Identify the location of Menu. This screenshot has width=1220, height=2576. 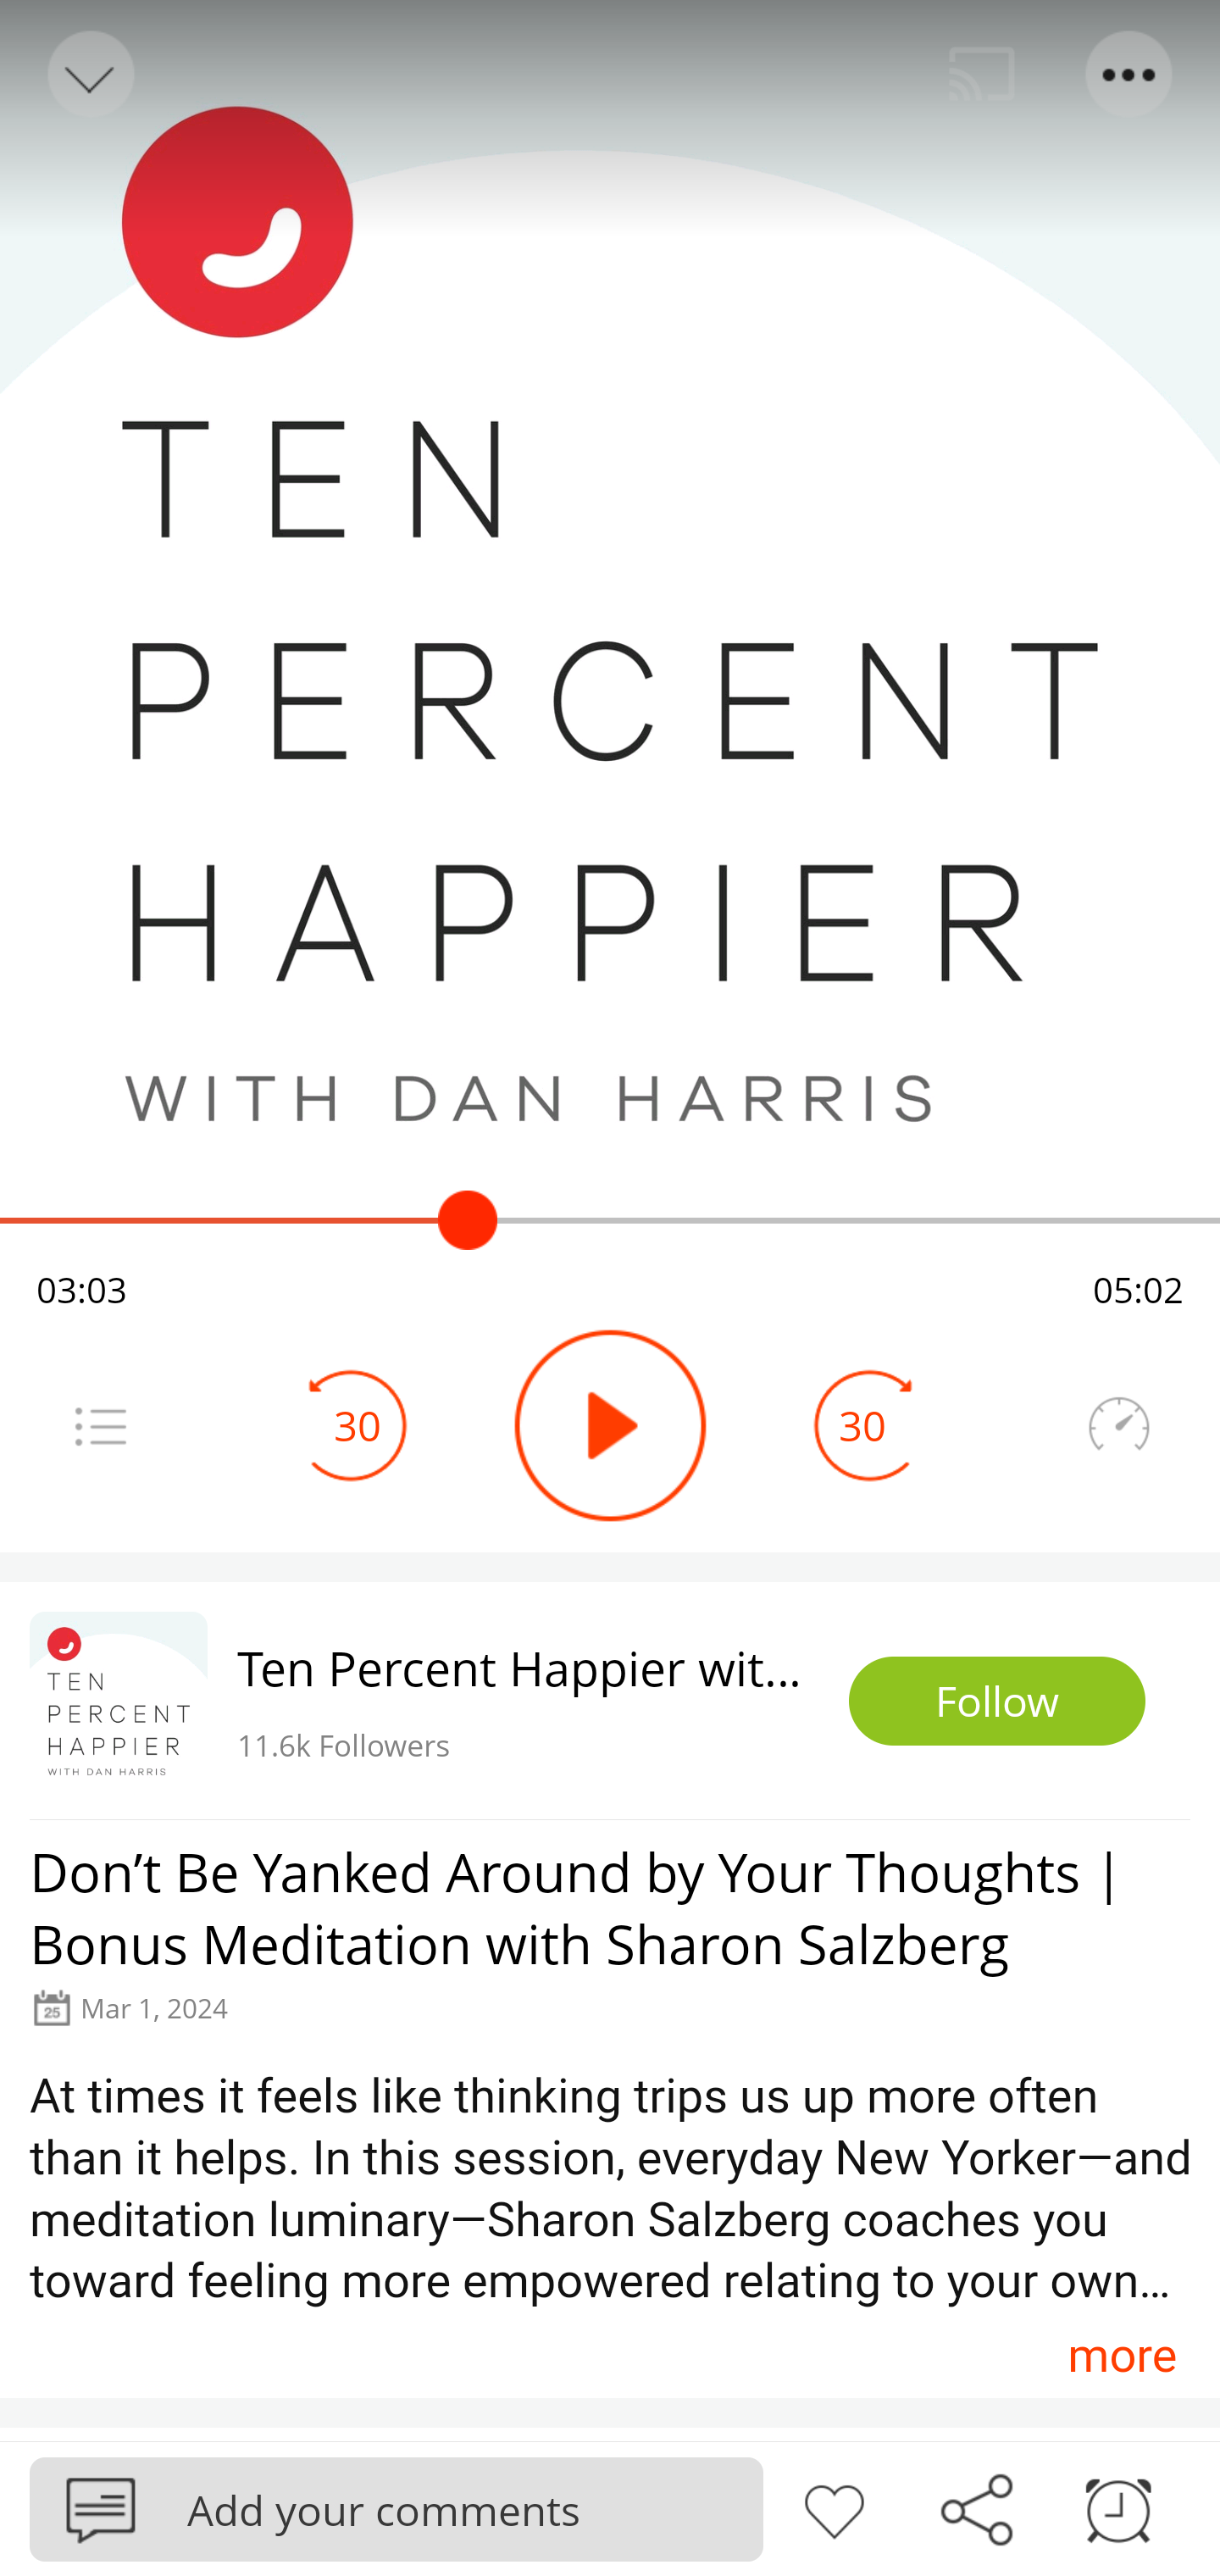
(1130, 75).